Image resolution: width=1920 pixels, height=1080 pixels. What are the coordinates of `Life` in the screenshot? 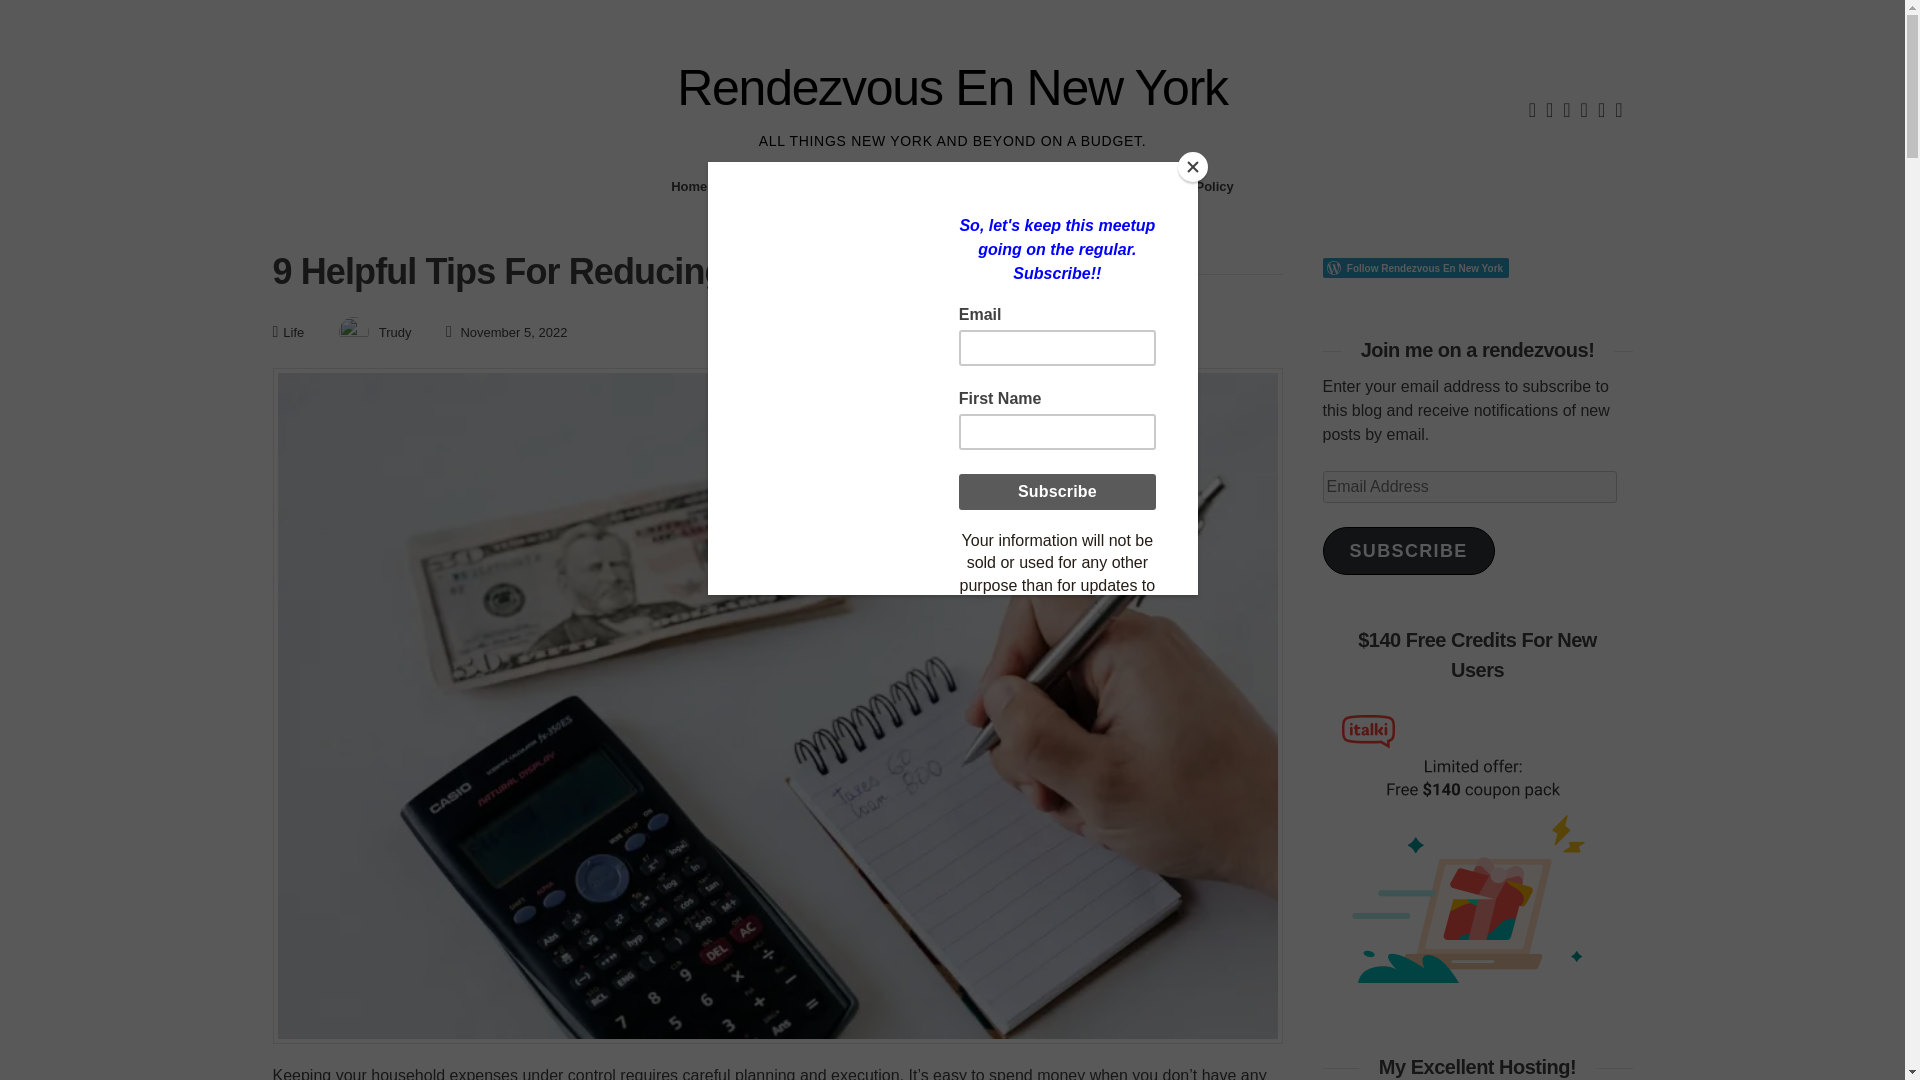 It's located at (994, 186).